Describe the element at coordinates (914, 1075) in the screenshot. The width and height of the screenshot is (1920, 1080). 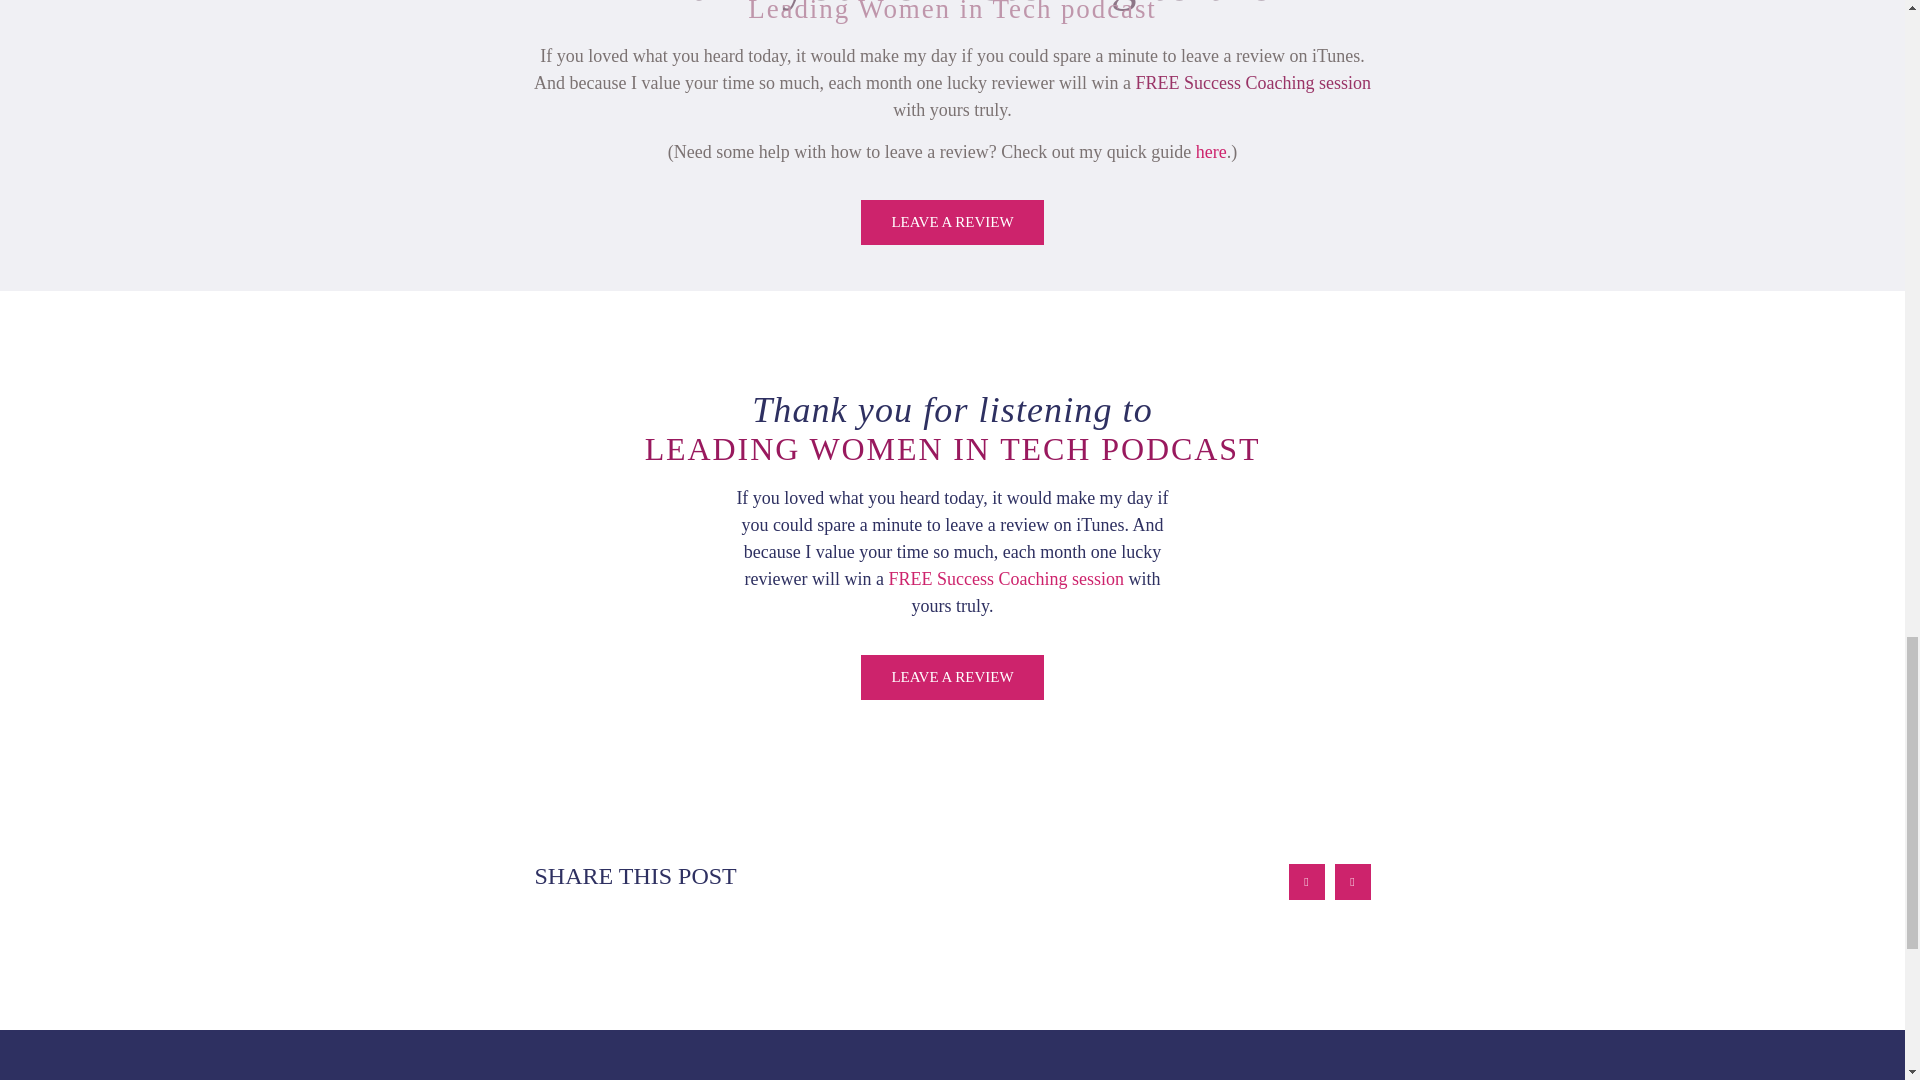
I see `About` at that location.